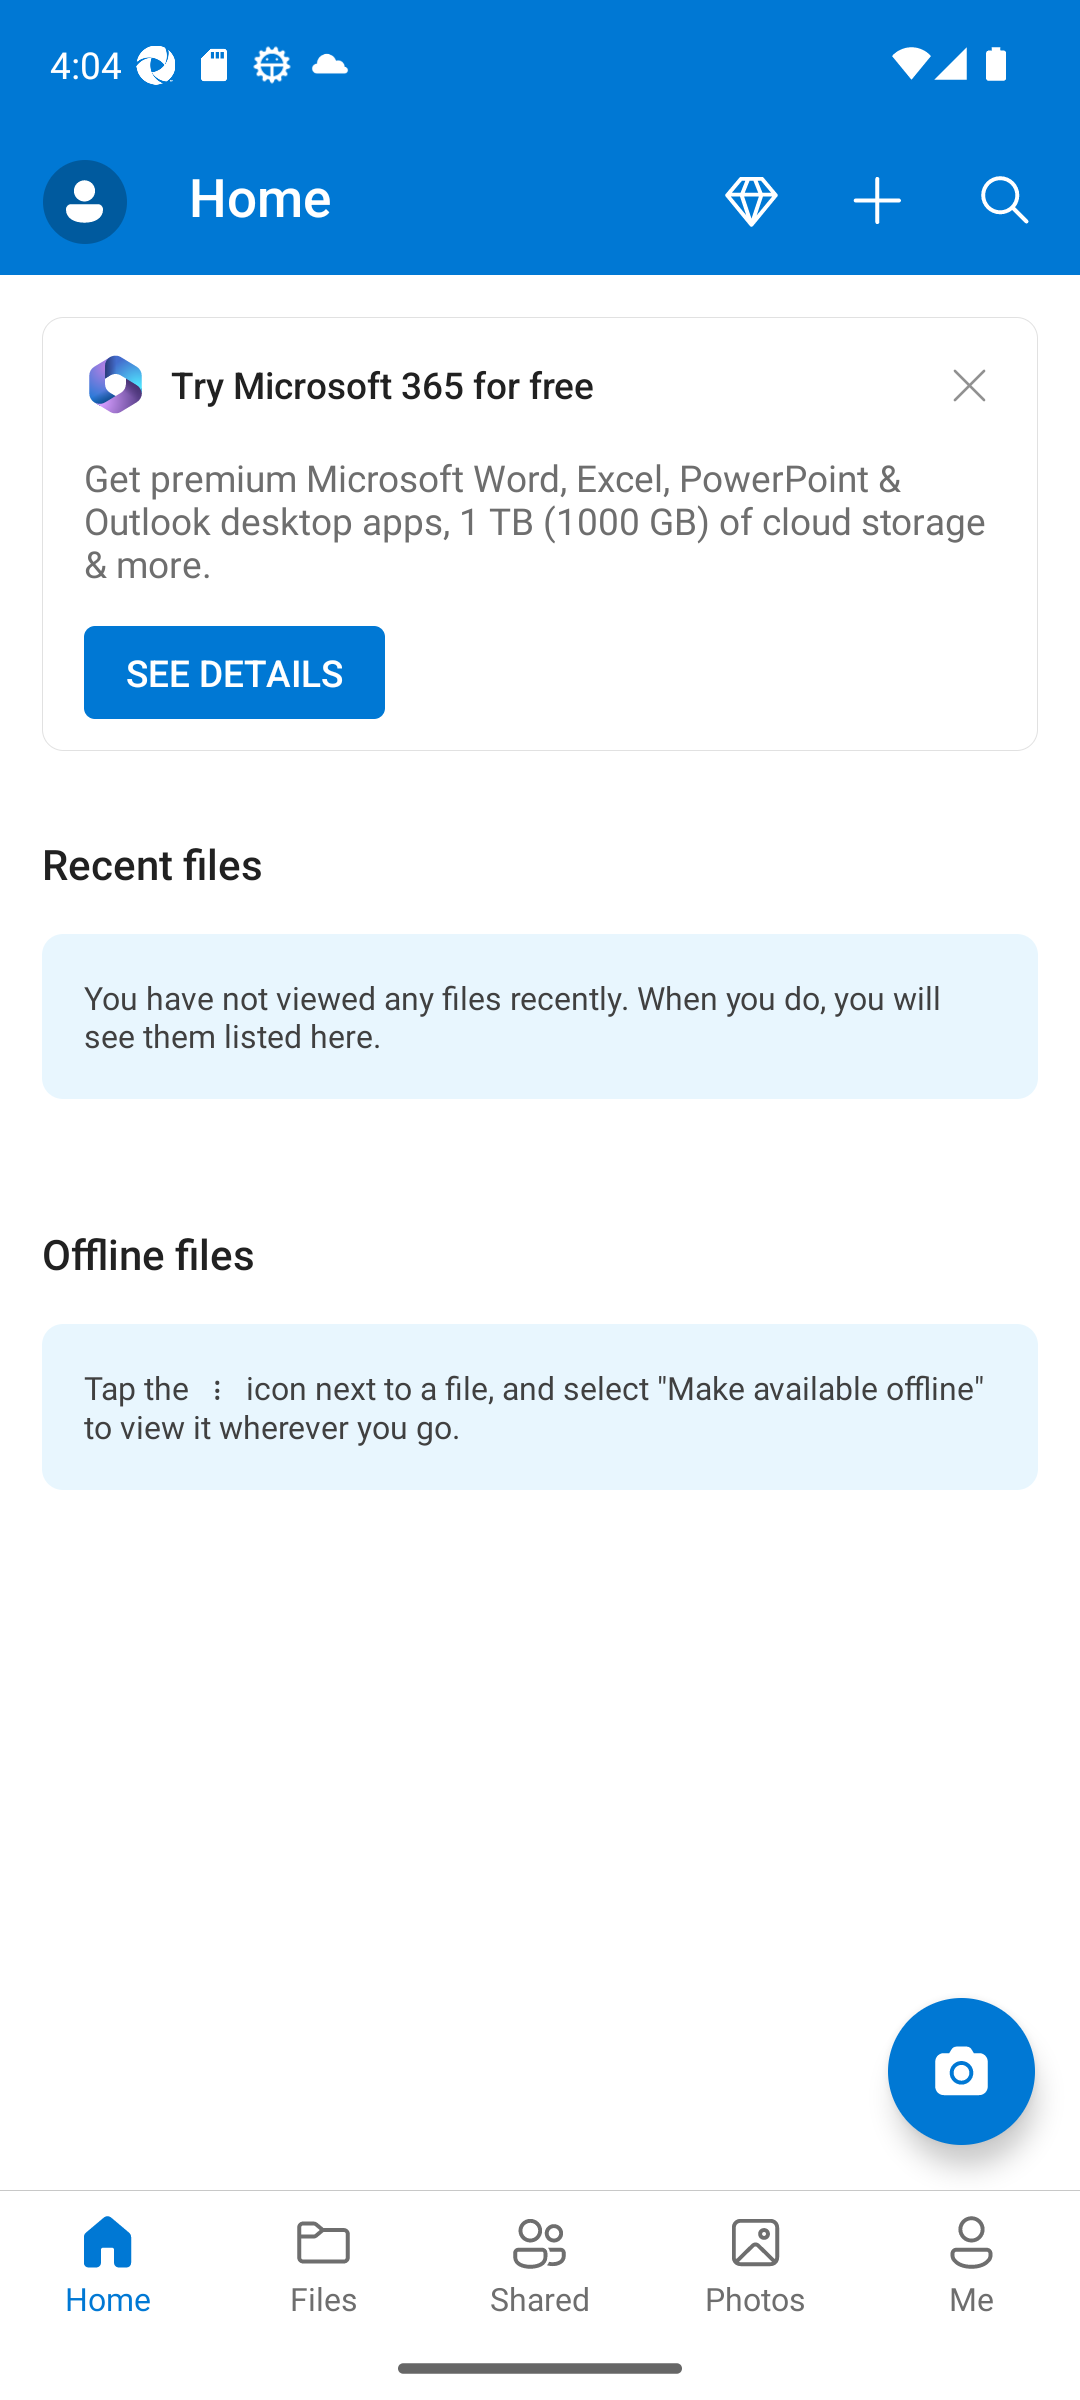 The image size is (1080, 2400). Describe the element at coordinates (968, 384) in the screenshot. I see `Close` at that location.